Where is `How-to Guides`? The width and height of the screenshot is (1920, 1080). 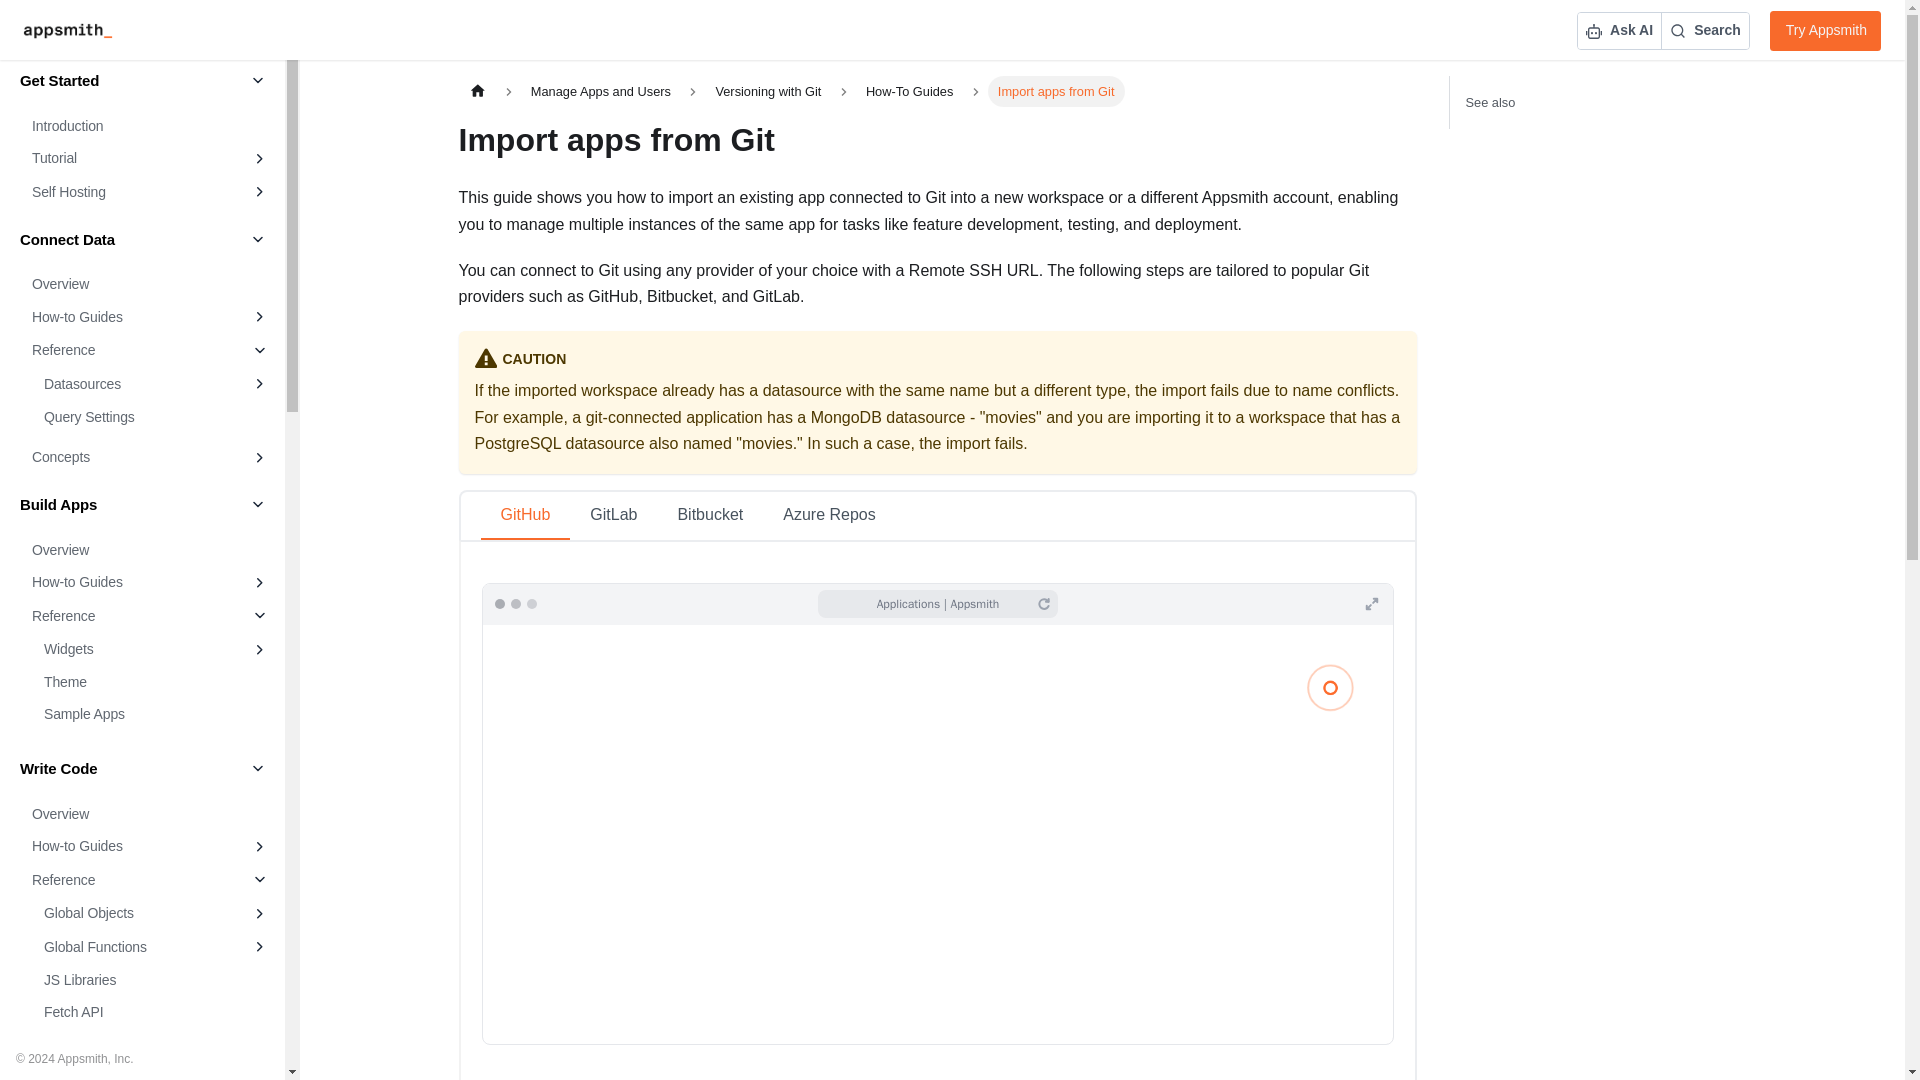
How-to Guides is located at coordinates (128, 582).